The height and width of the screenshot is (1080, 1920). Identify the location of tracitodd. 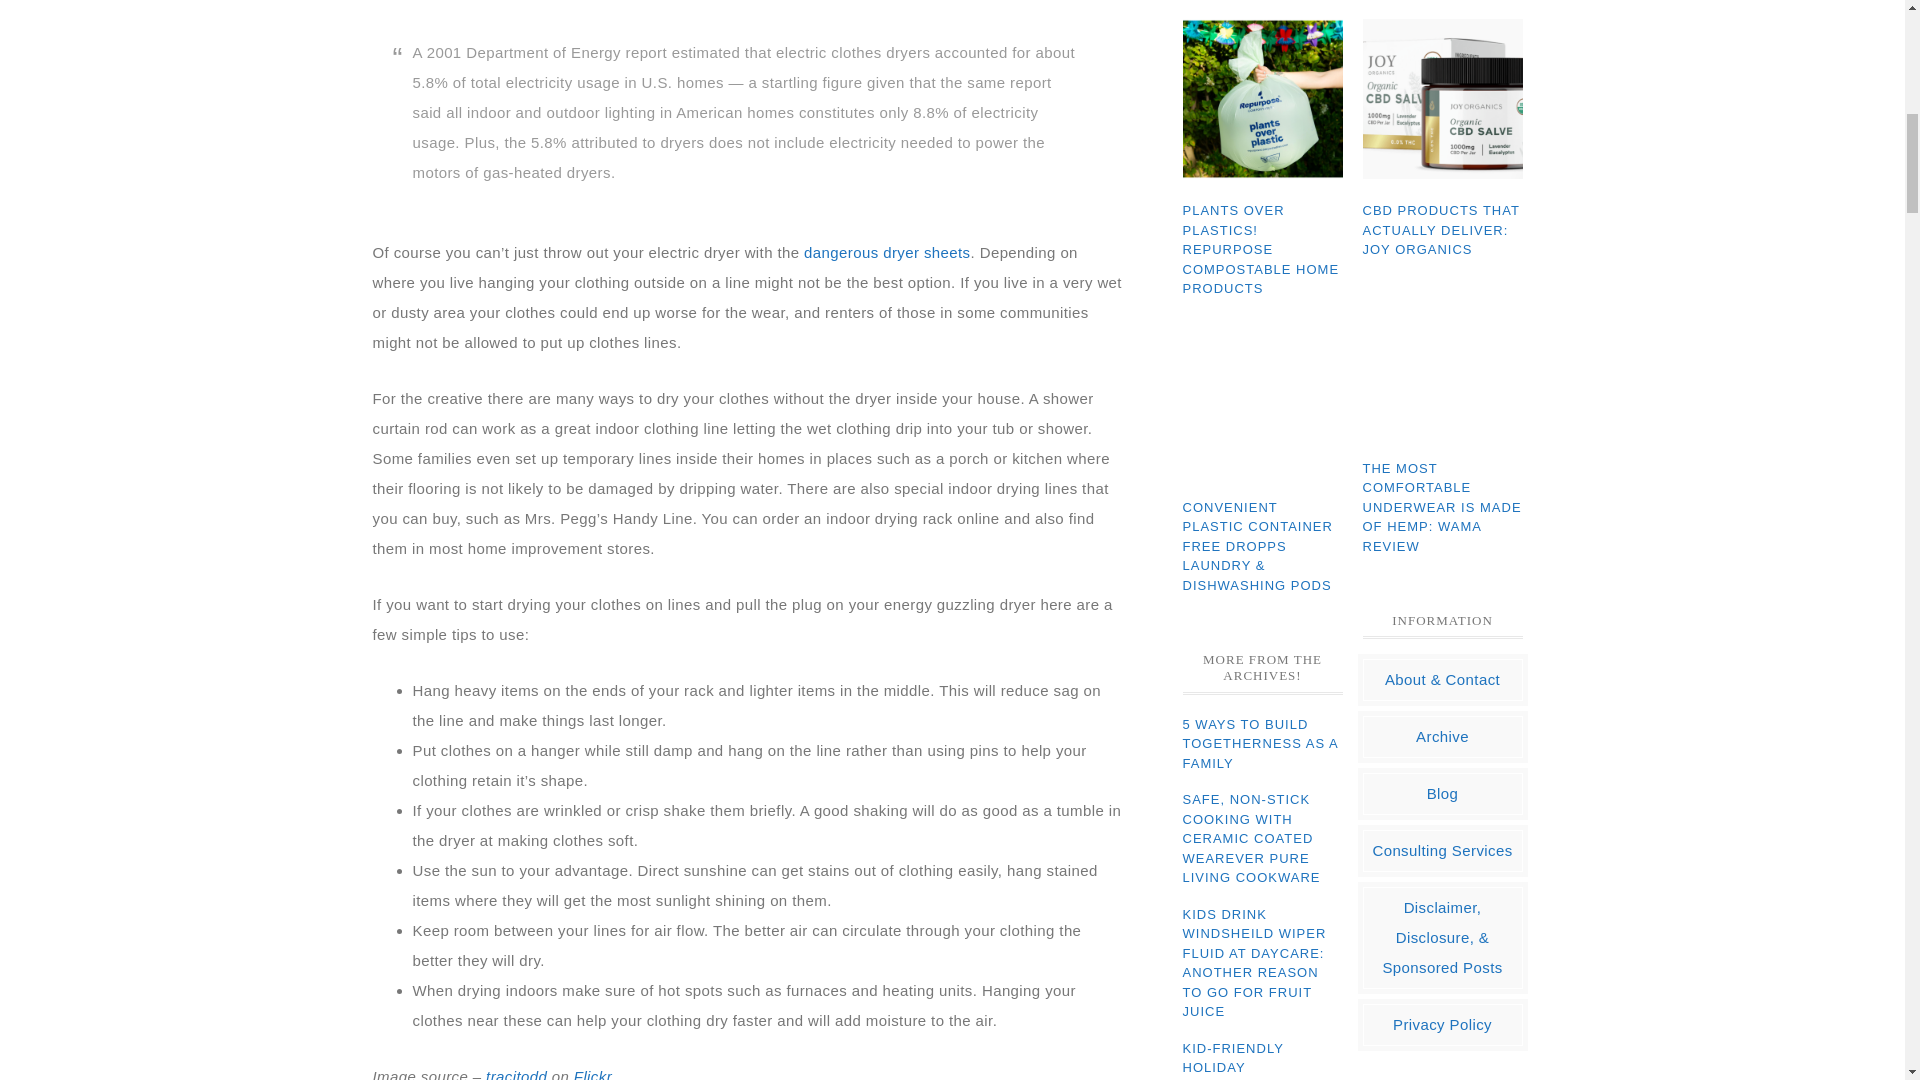
(516, 1074).